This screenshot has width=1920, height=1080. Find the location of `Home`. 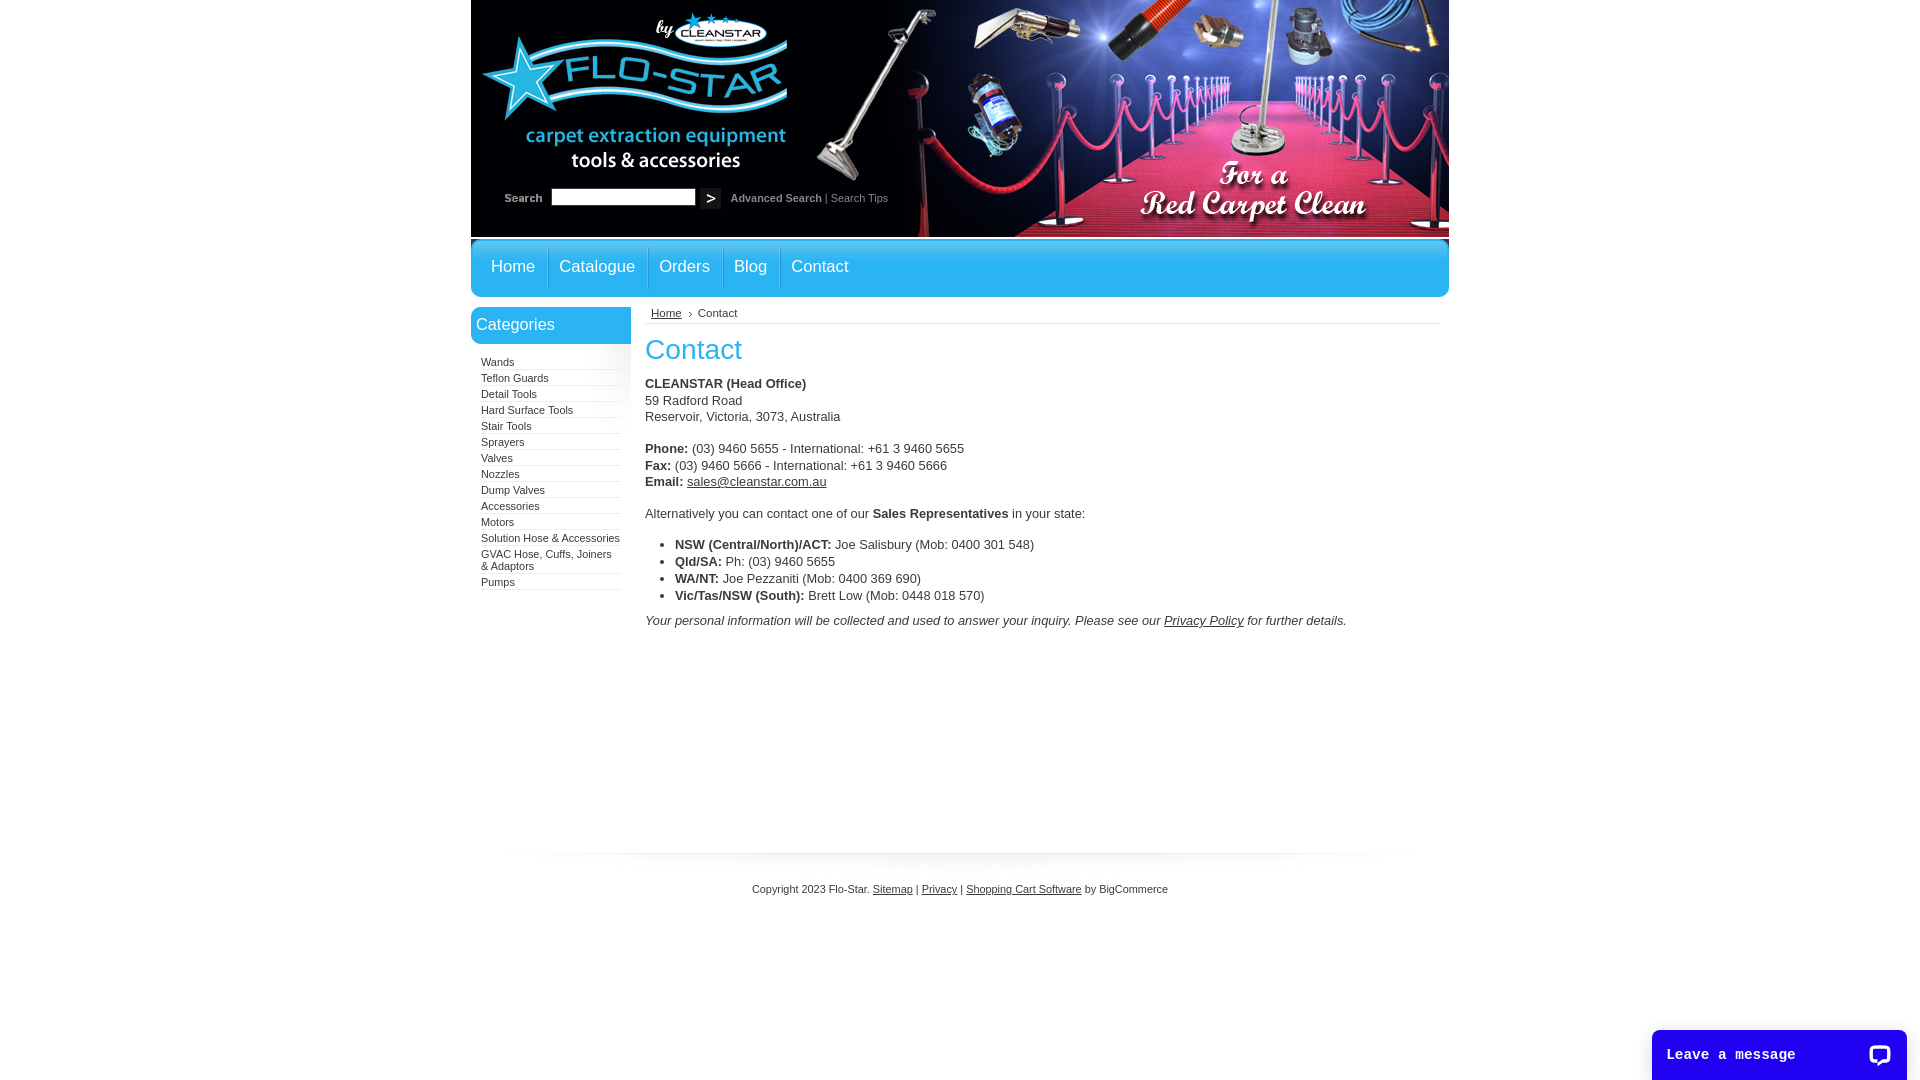

Home is located at coordinates (509, 268).